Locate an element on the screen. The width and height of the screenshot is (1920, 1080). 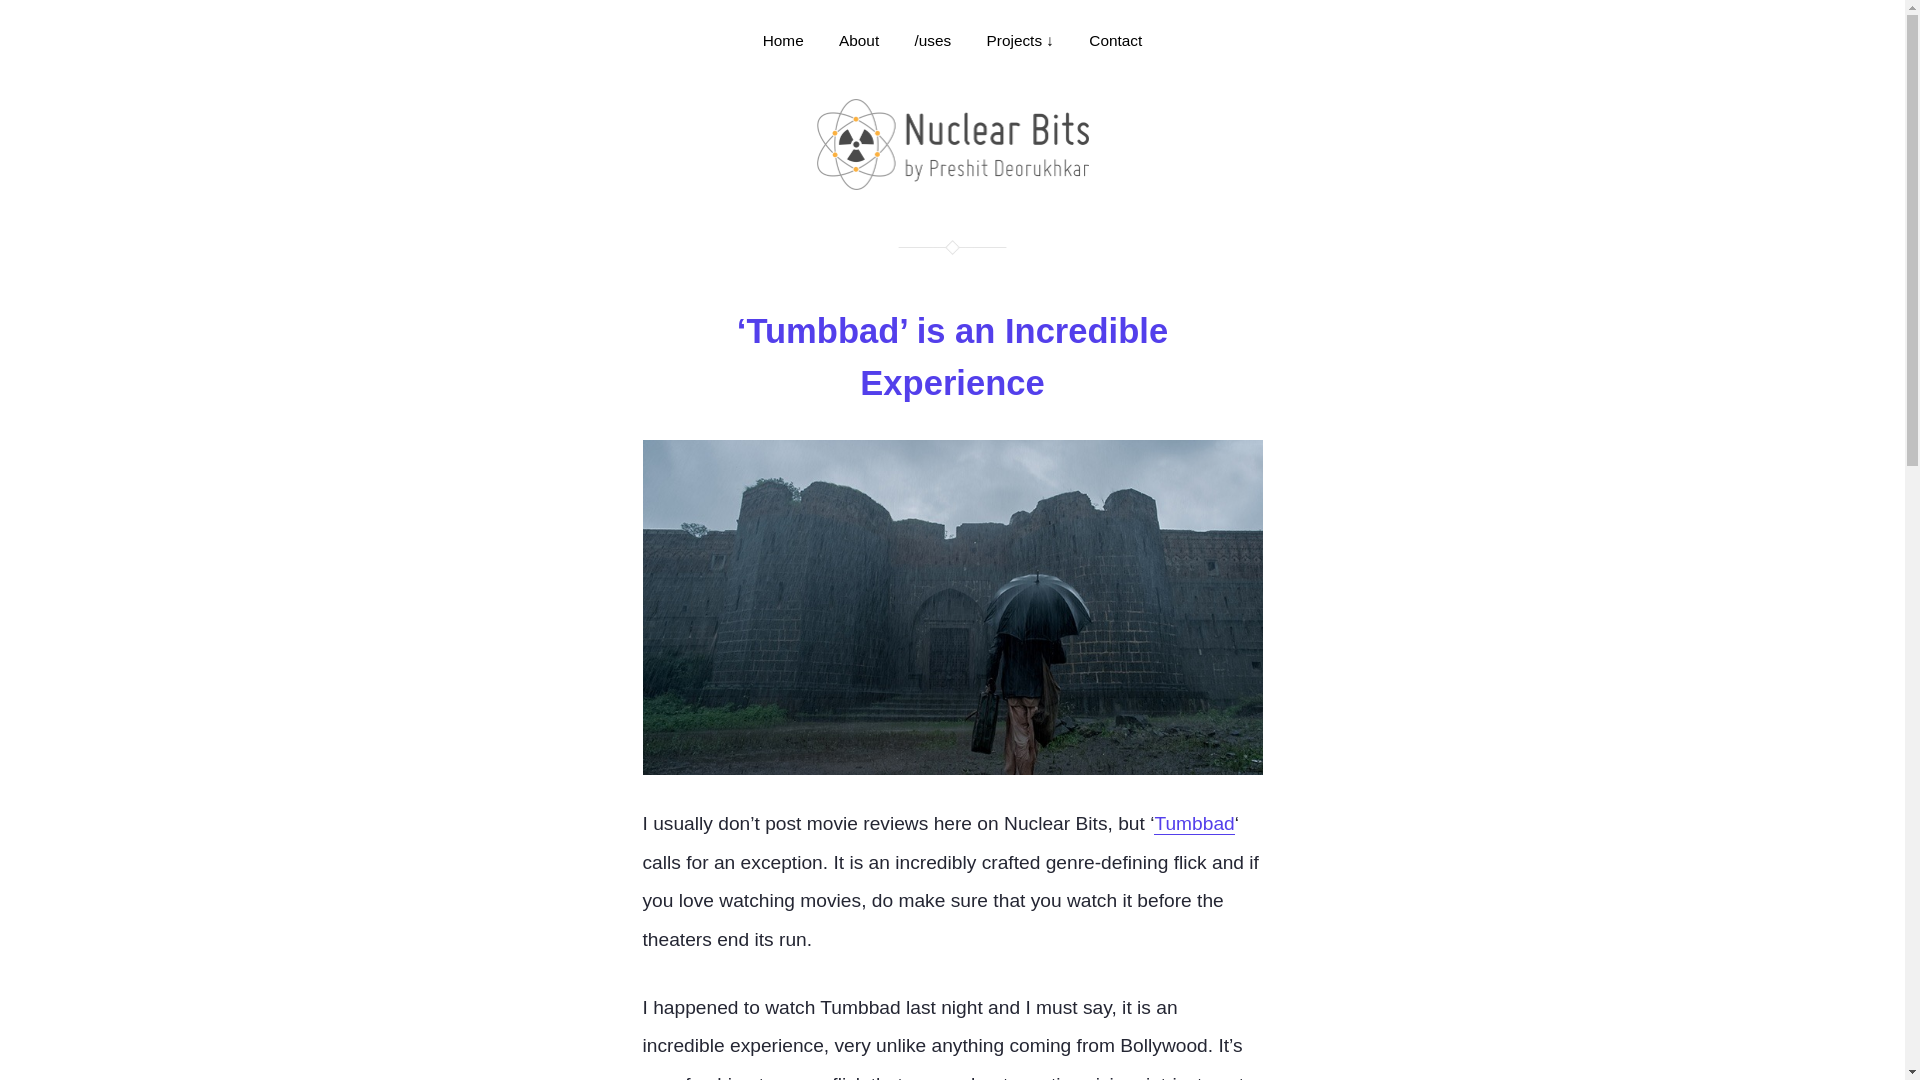
Home is located at coordinates (783, 40).